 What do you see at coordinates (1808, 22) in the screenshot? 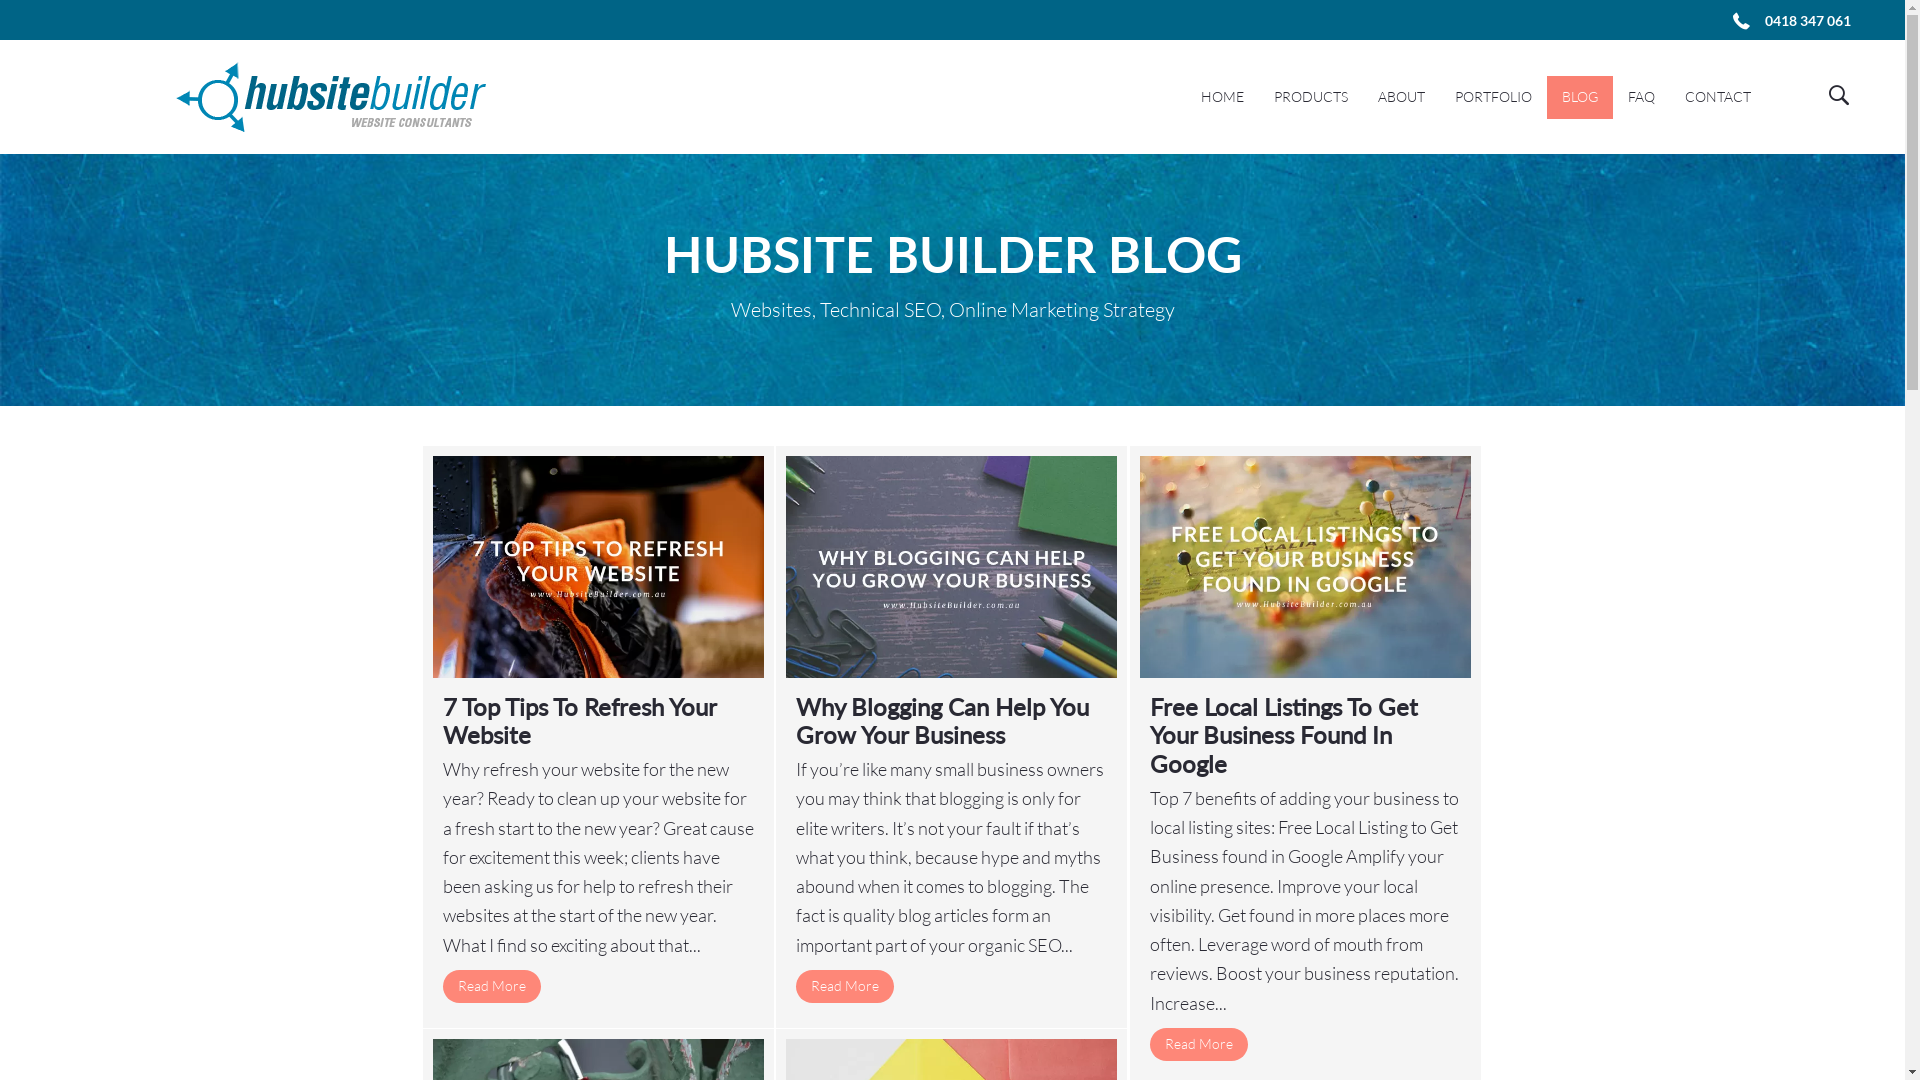
I see `0418 347 061` at bounding box center [1808, 22].